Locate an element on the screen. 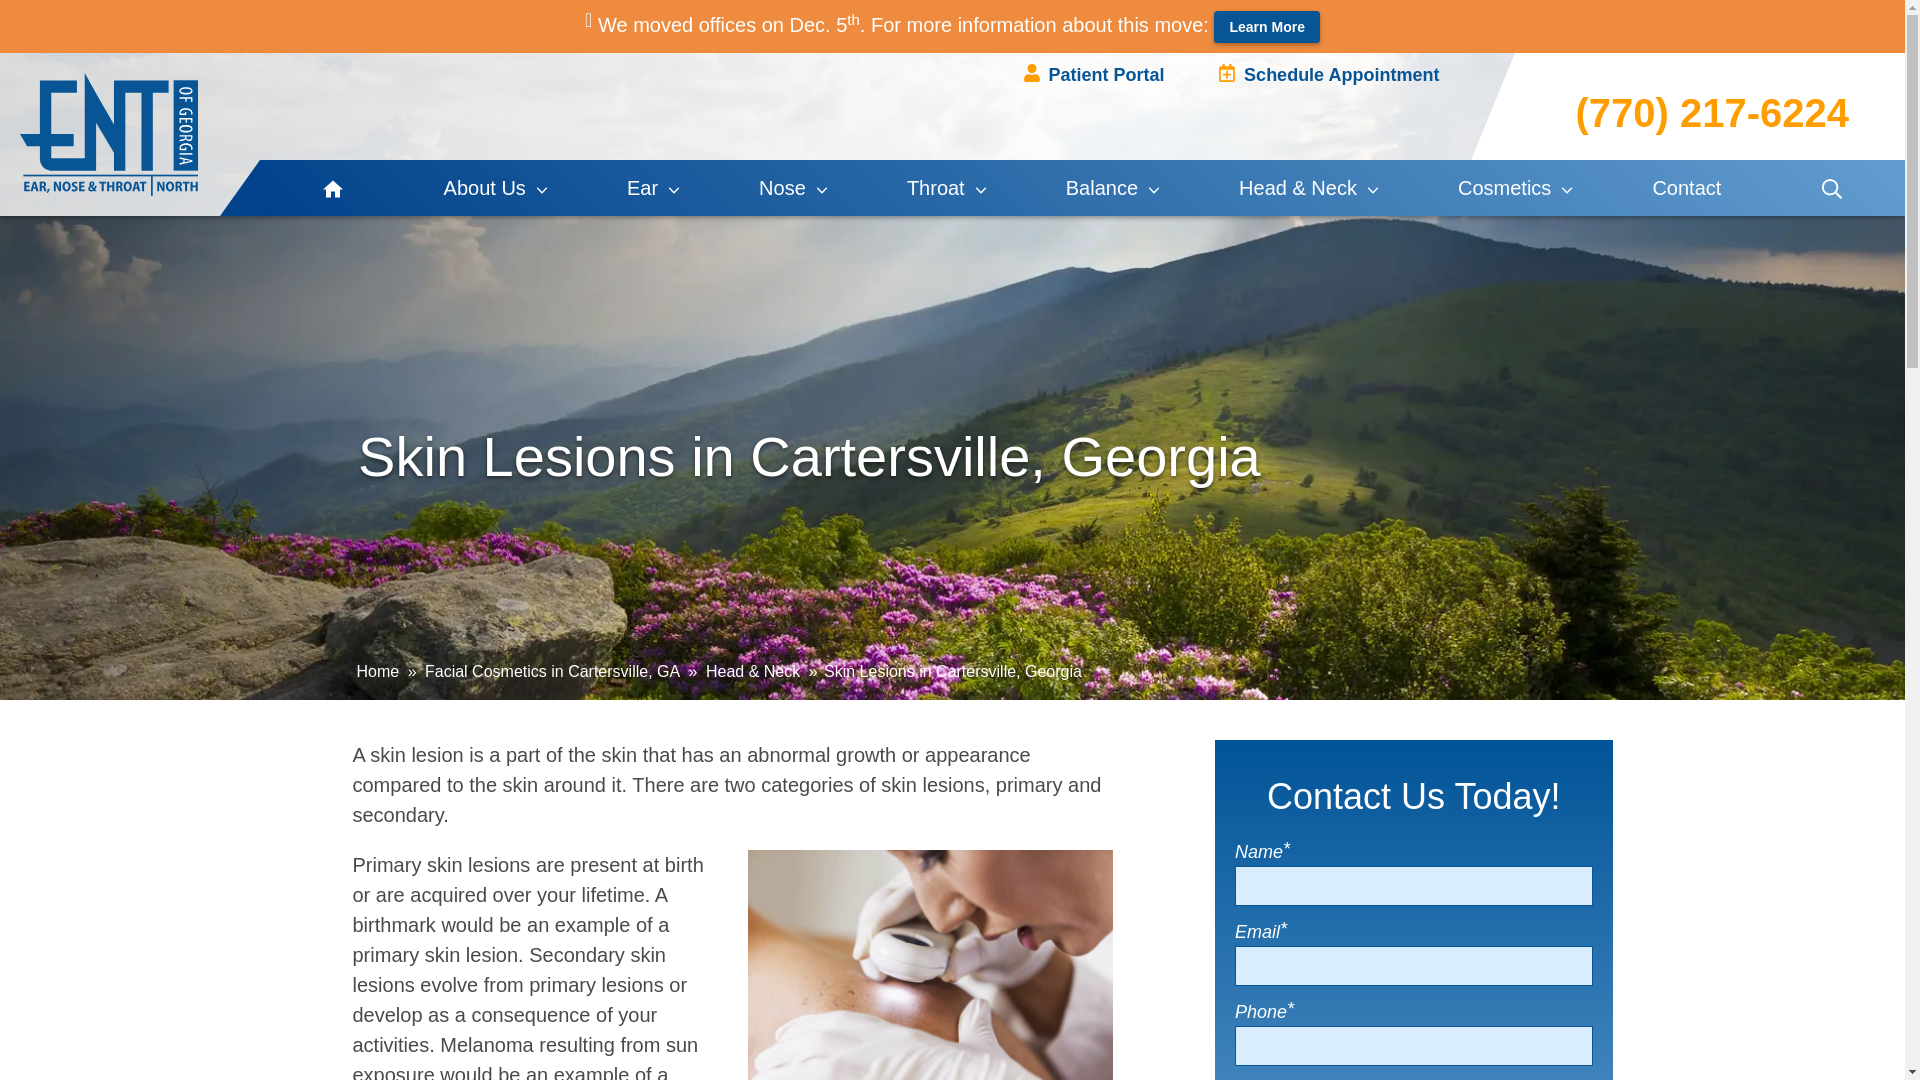 This screenshot has height=1080, width=1920. Patient Portal is located at coordinates (1094, 74).